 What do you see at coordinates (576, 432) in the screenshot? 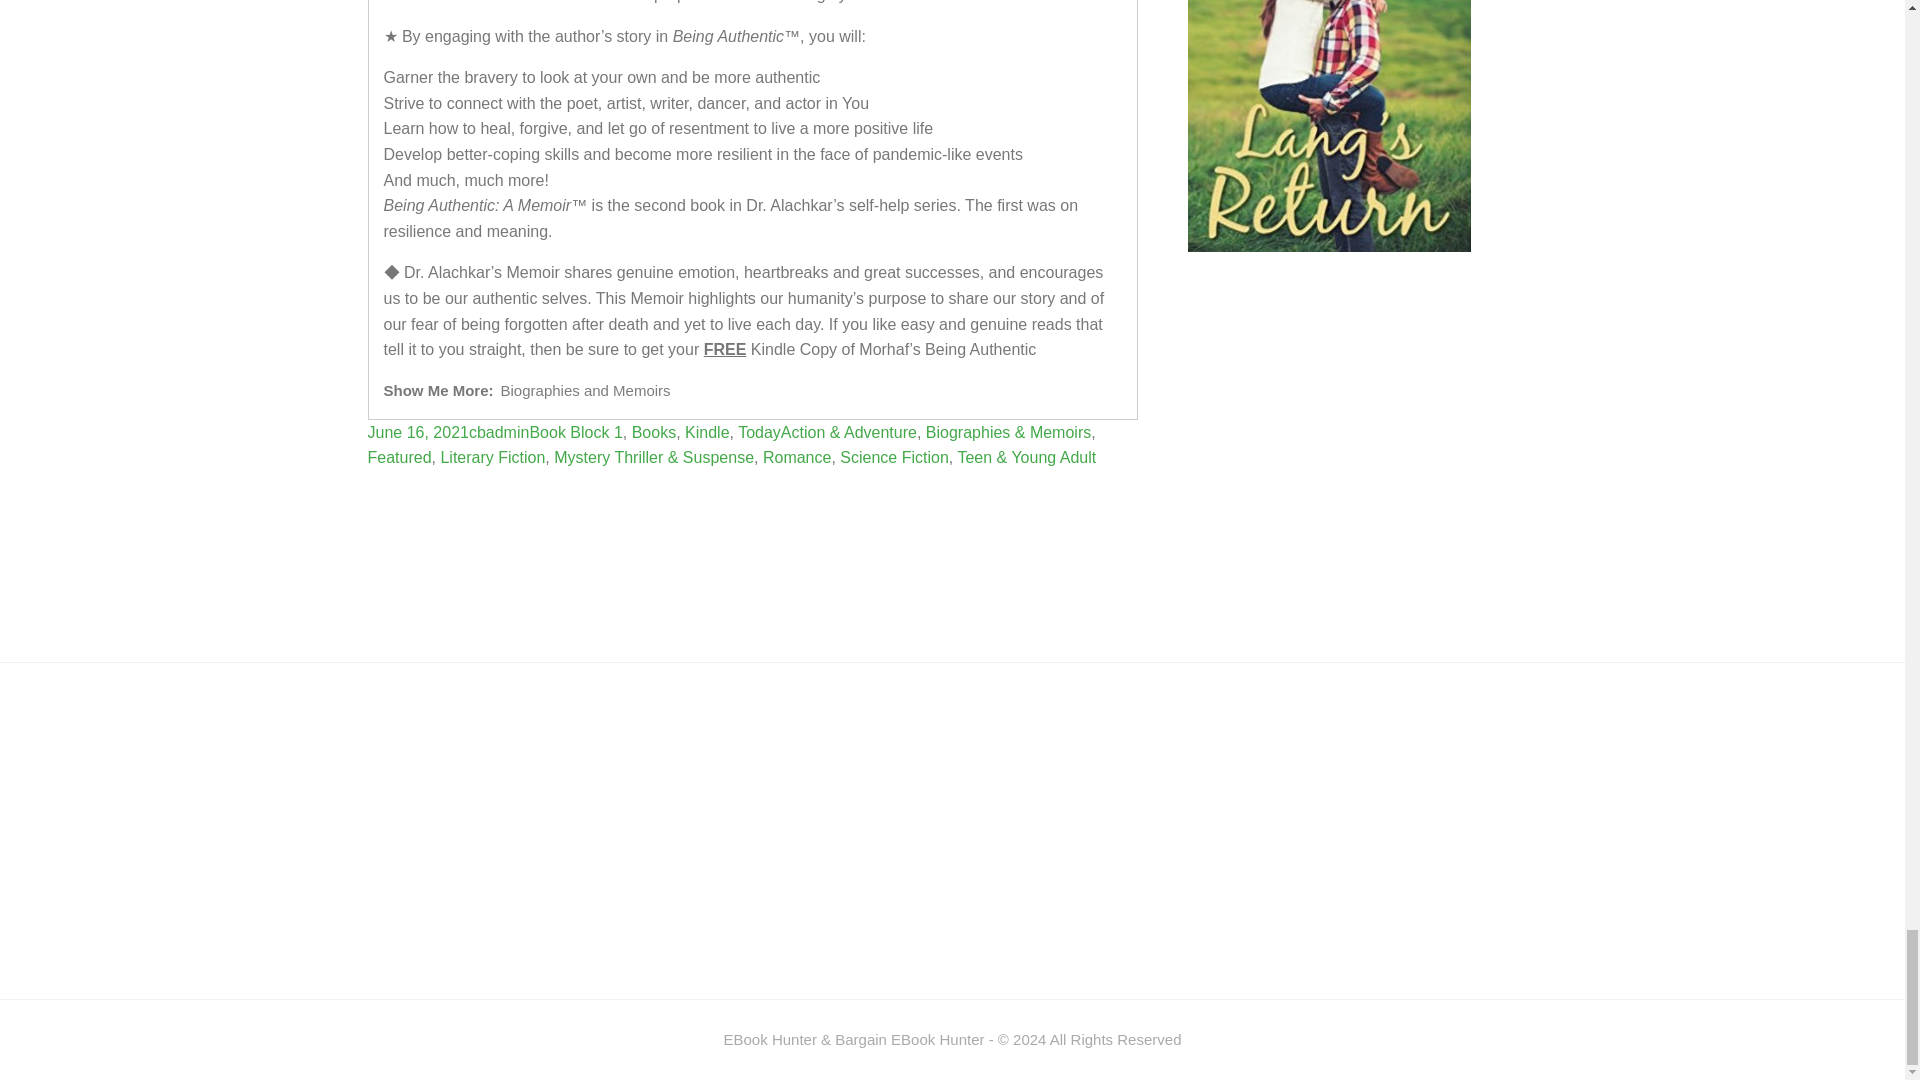
I see `Book Block 1` at bounding box center [576, 432].